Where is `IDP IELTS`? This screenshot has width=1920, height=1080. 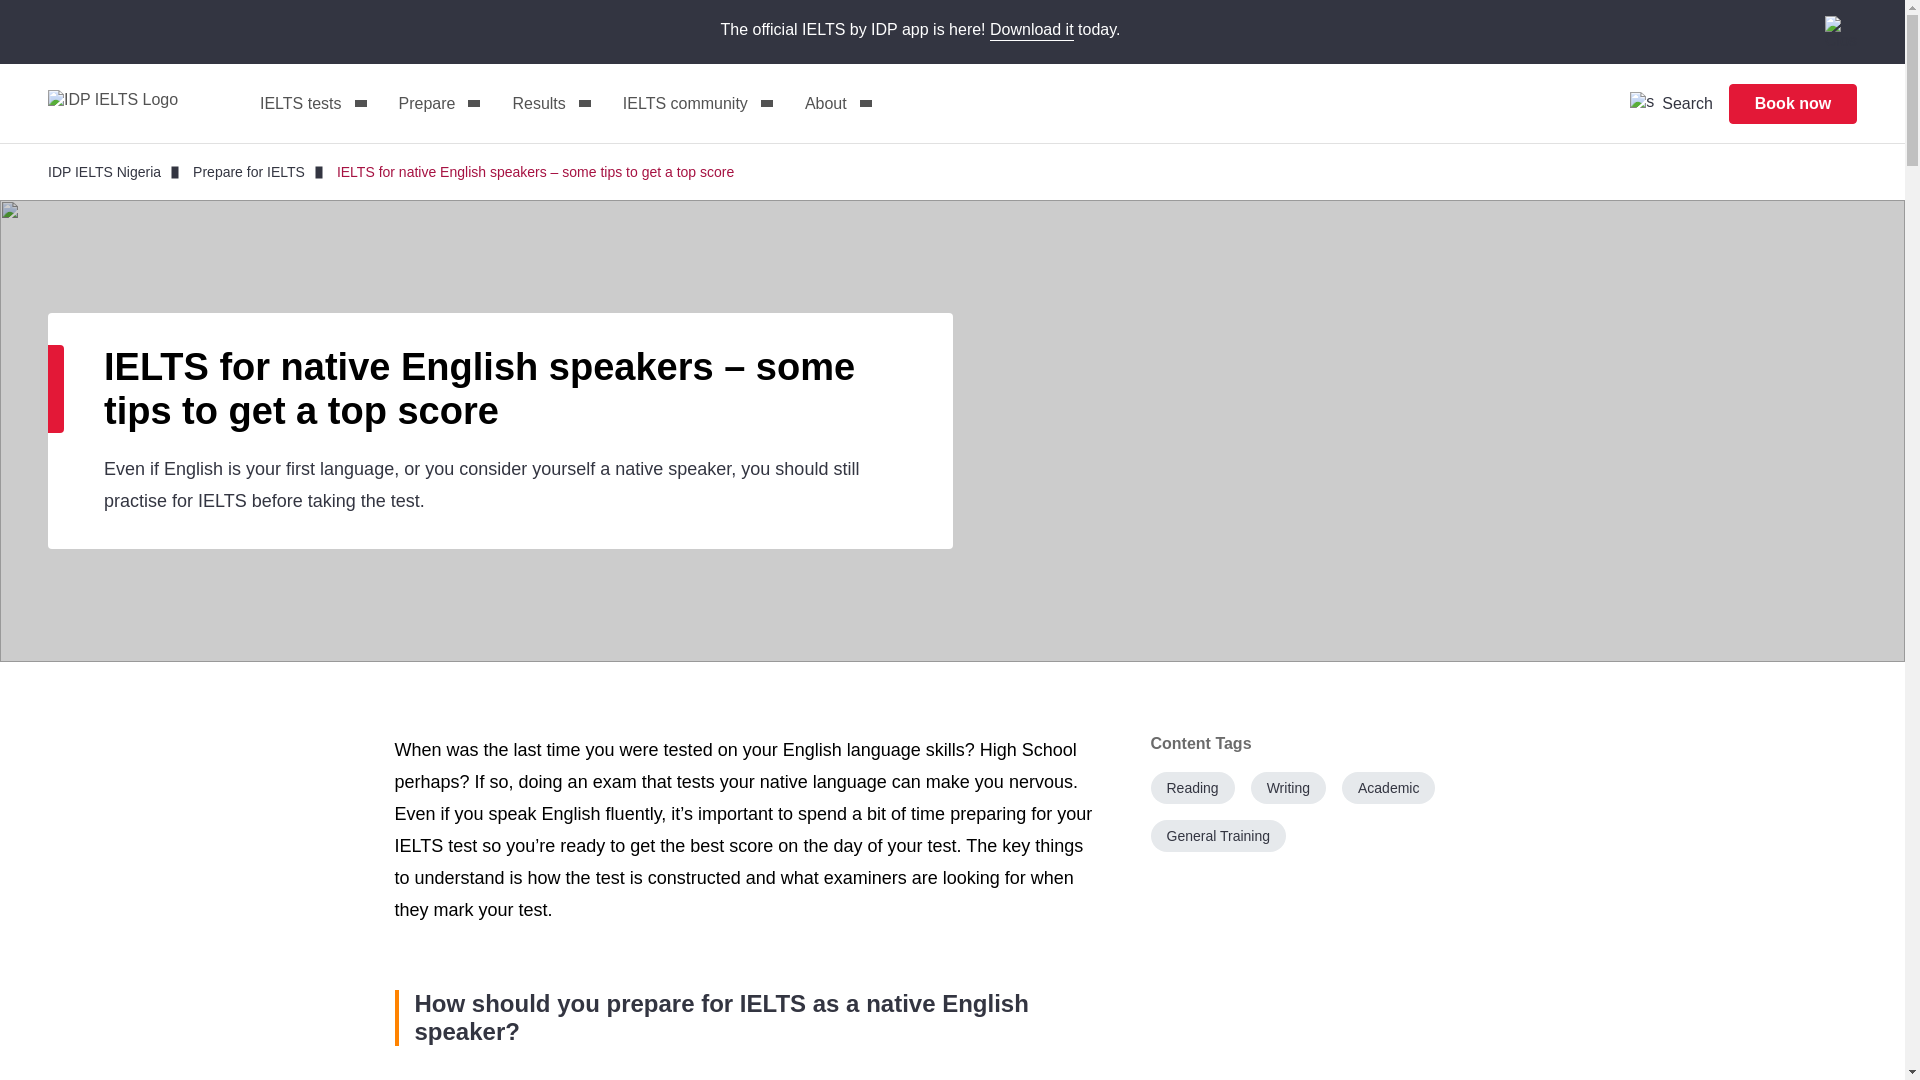 IDP IELTS is located at coordinates (128, 103).